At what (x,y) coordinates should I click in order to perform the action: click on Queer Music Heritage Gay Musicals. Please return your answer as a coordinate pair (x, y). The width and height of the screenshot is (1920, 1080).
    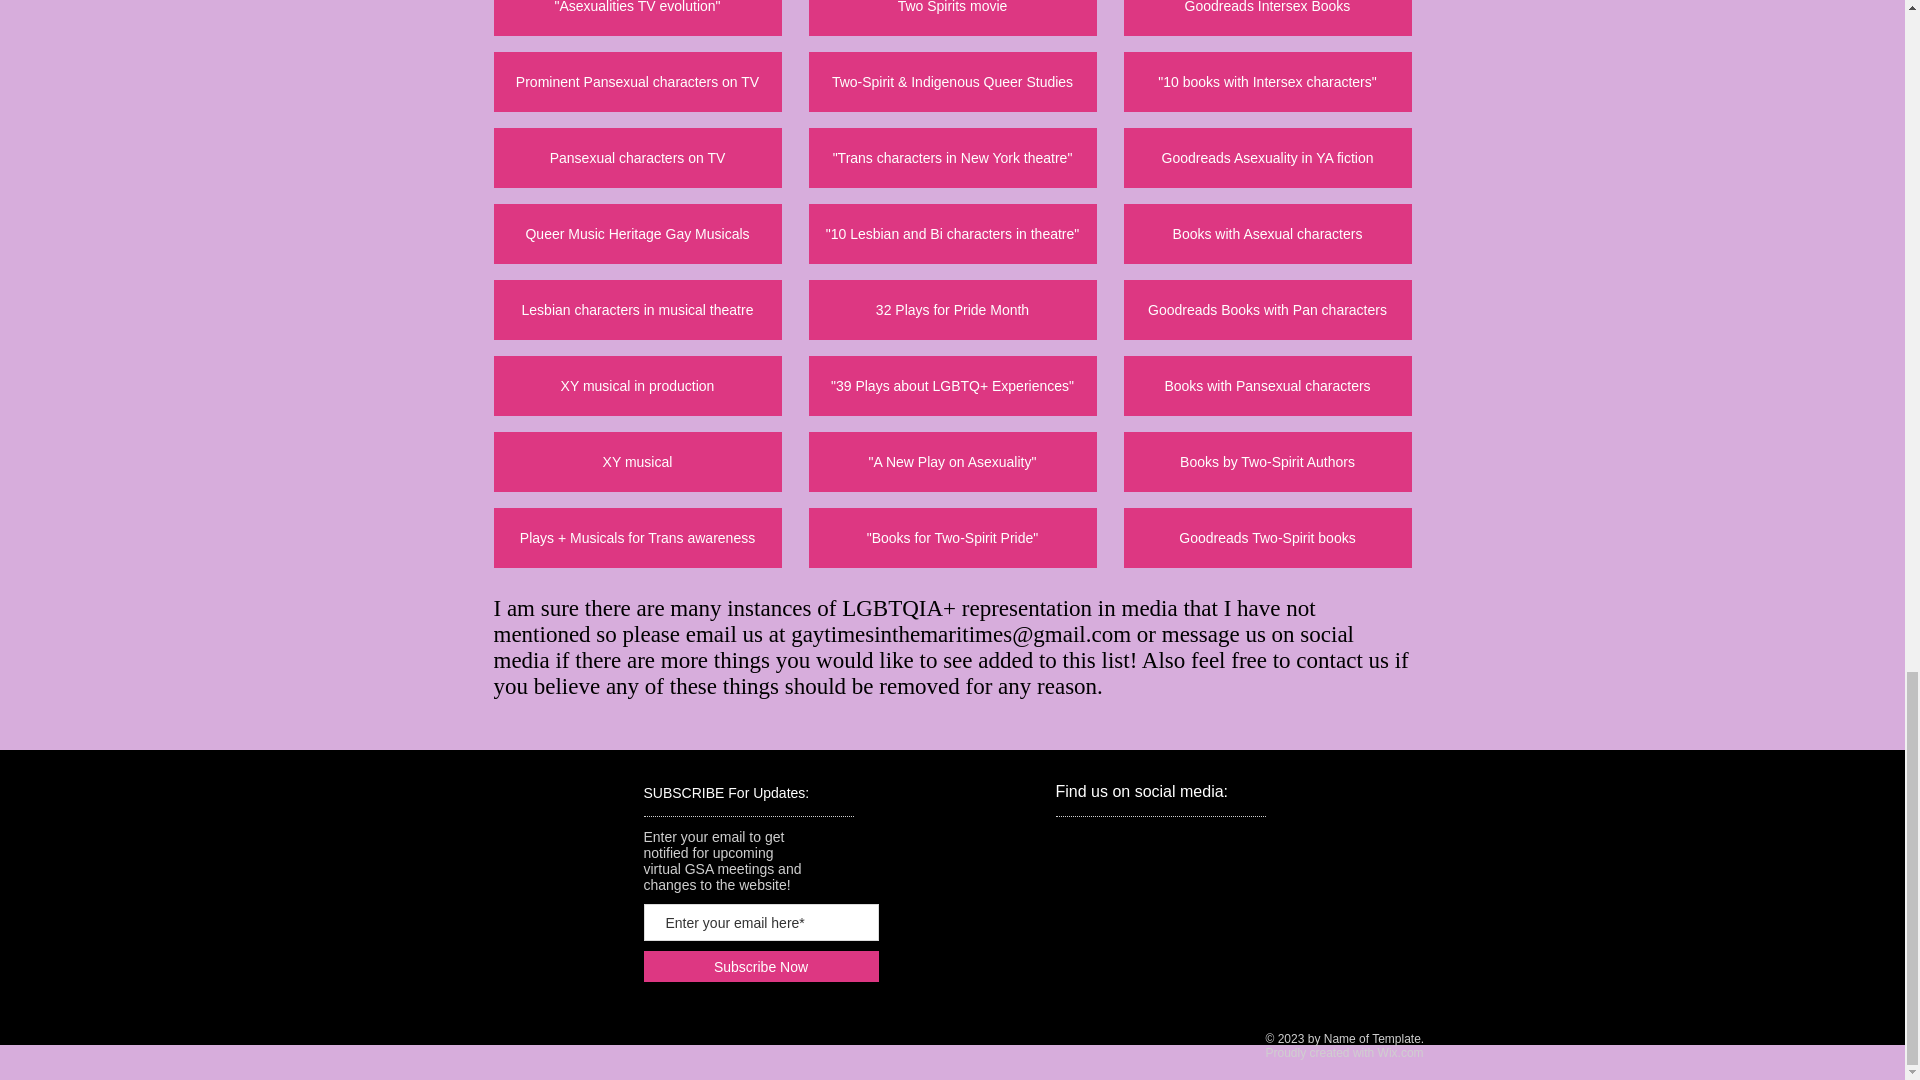
    Looking at the image, I should click on (637, 234).